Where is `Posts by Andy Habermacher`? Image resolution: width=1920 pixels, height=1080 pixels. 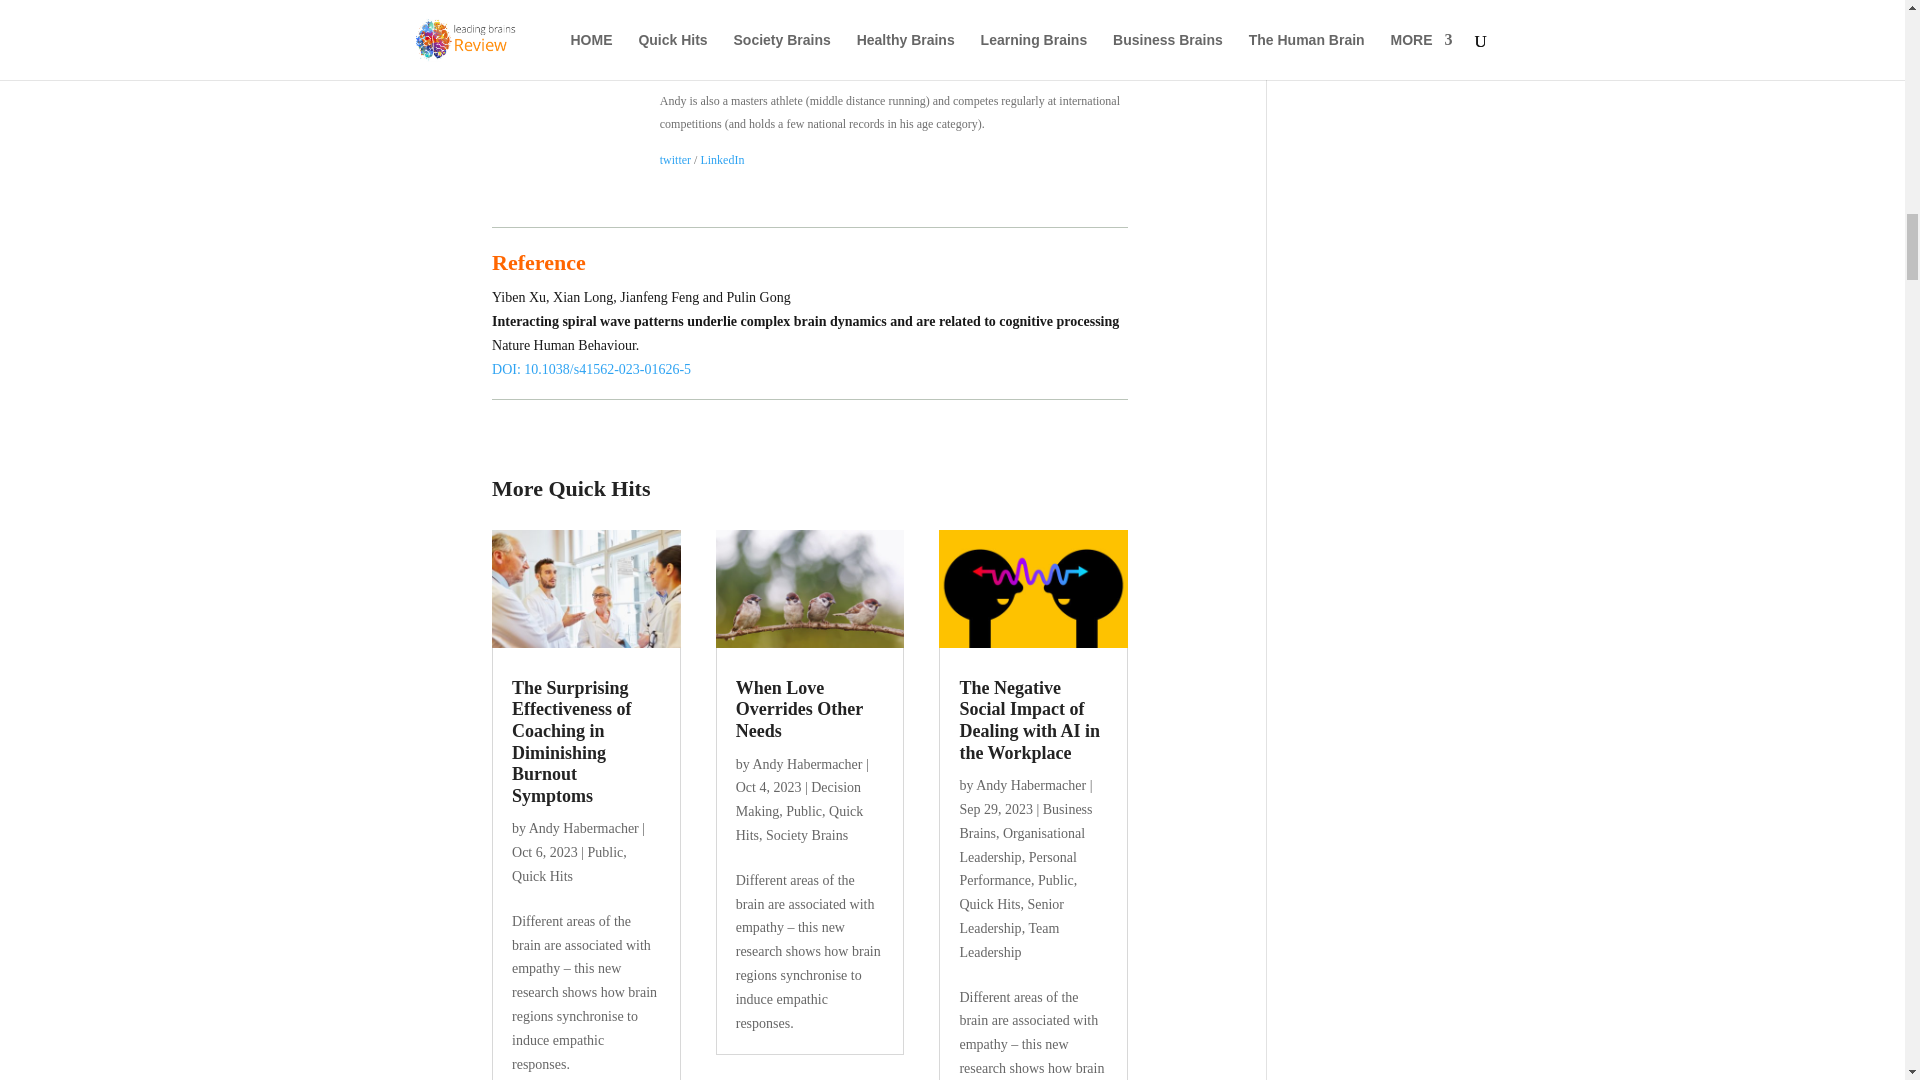
Posts by Andy Habermacher is located at coordinates (1030, 784).